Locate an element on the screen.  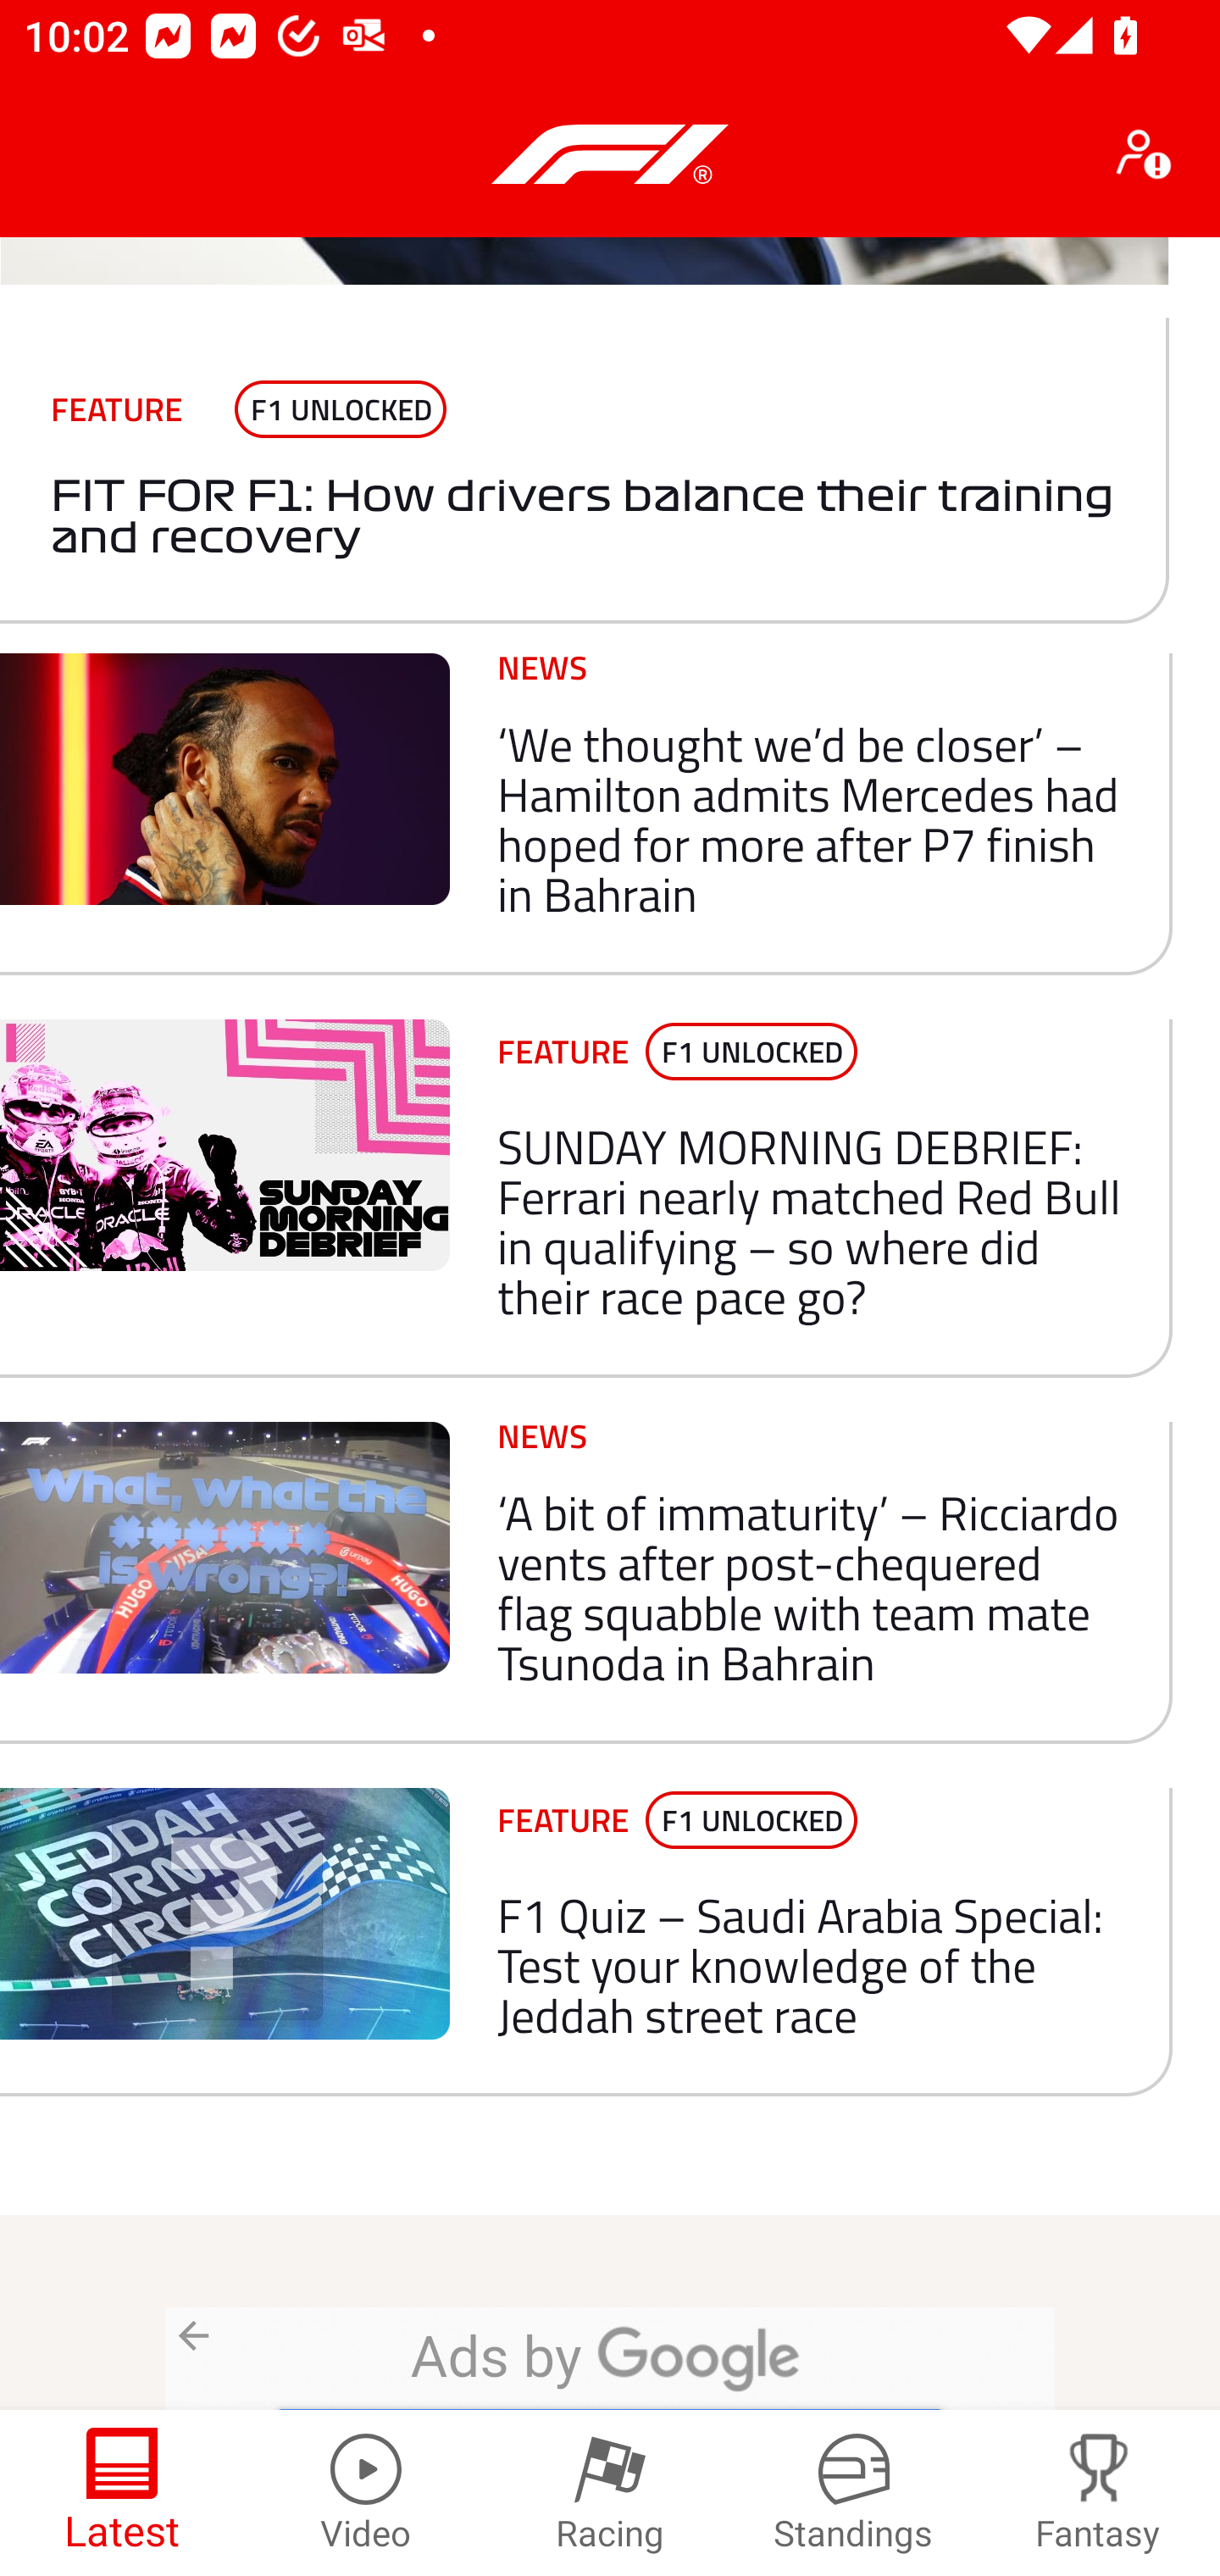
Racing is located at coordinates (610, 2493).